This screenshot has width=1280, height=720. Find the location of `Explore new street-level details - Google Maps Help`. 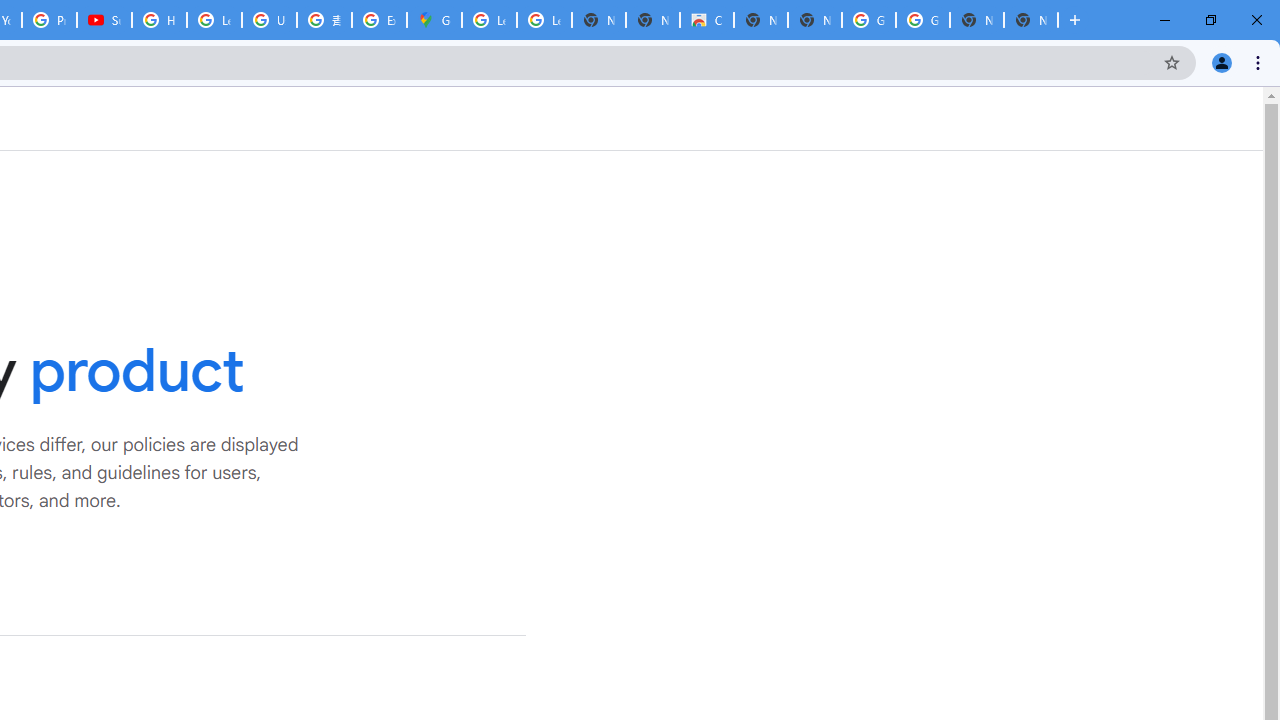

Explore new street-level details - Google Maps Help is located at coordinates (380, 20).